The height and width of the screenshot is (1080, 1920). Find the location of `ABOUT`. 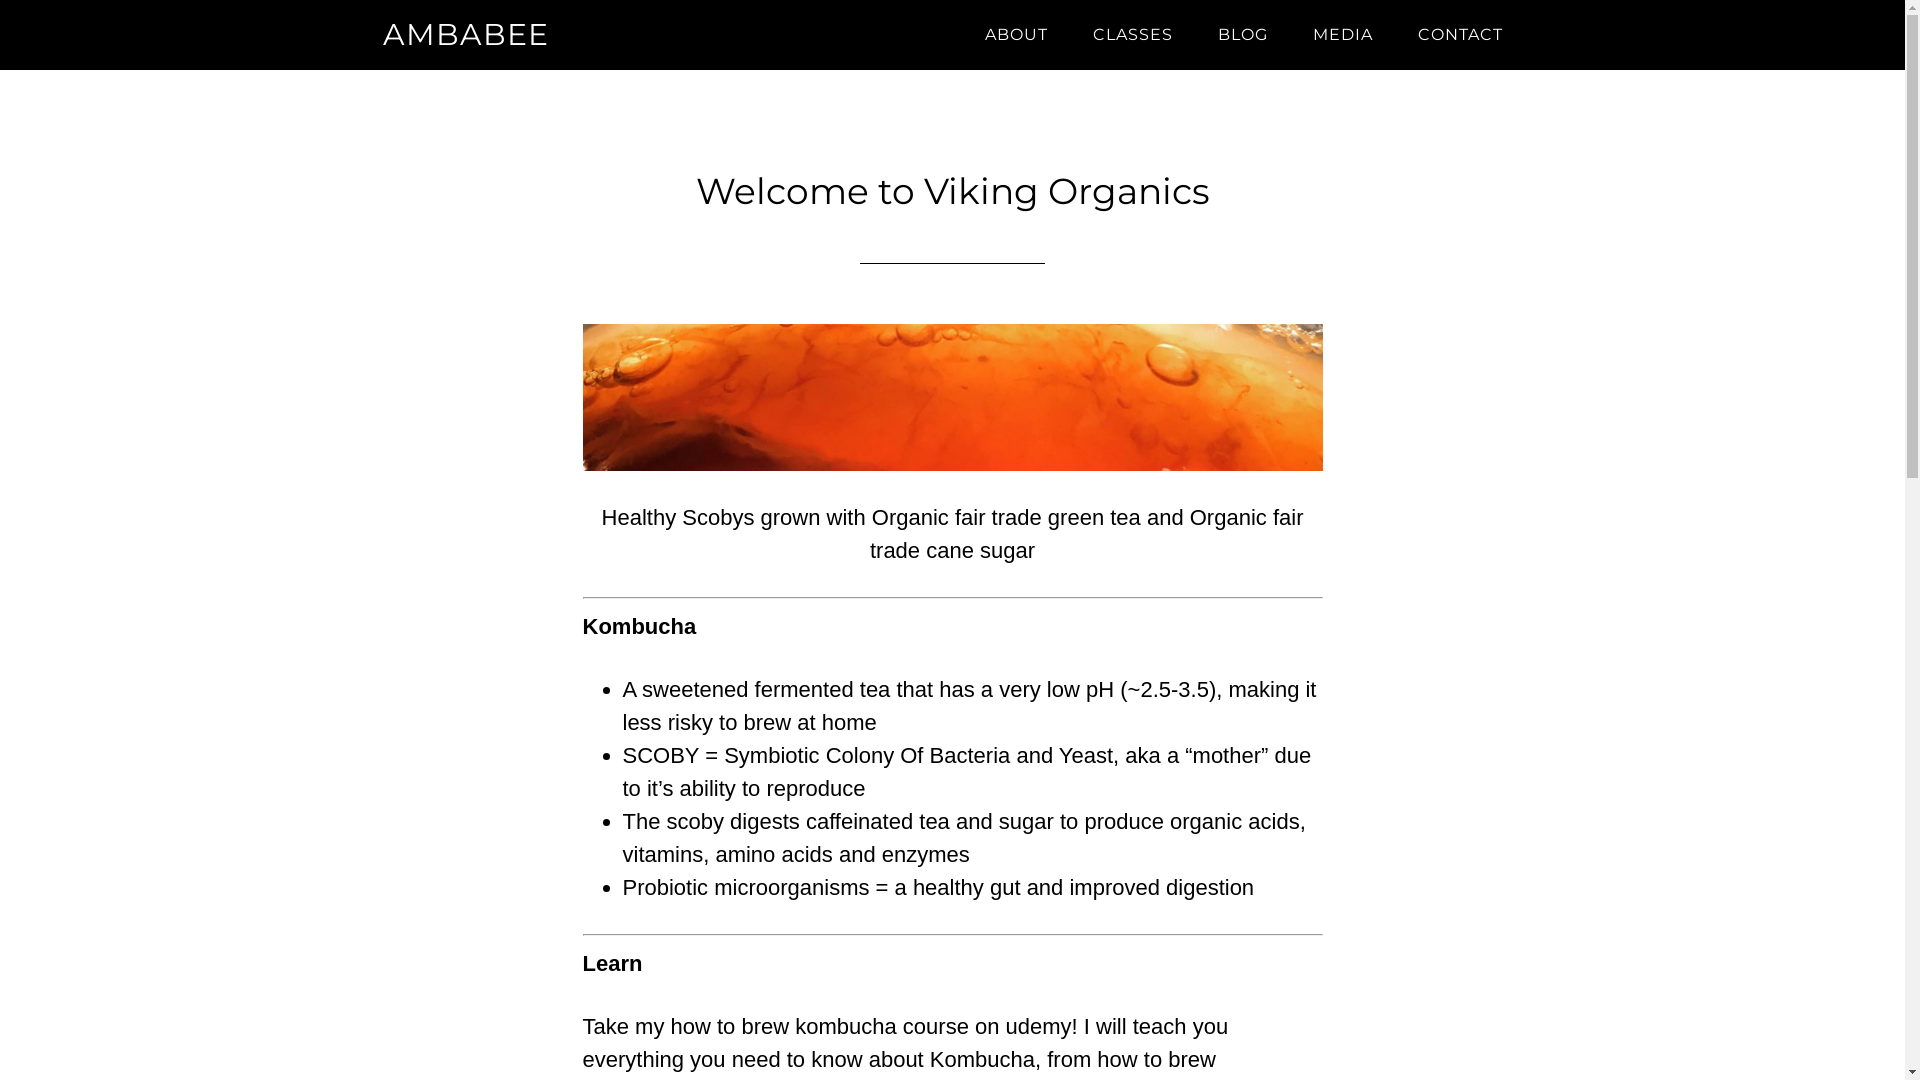

ABOUT is located at coordinates (1016, 35).